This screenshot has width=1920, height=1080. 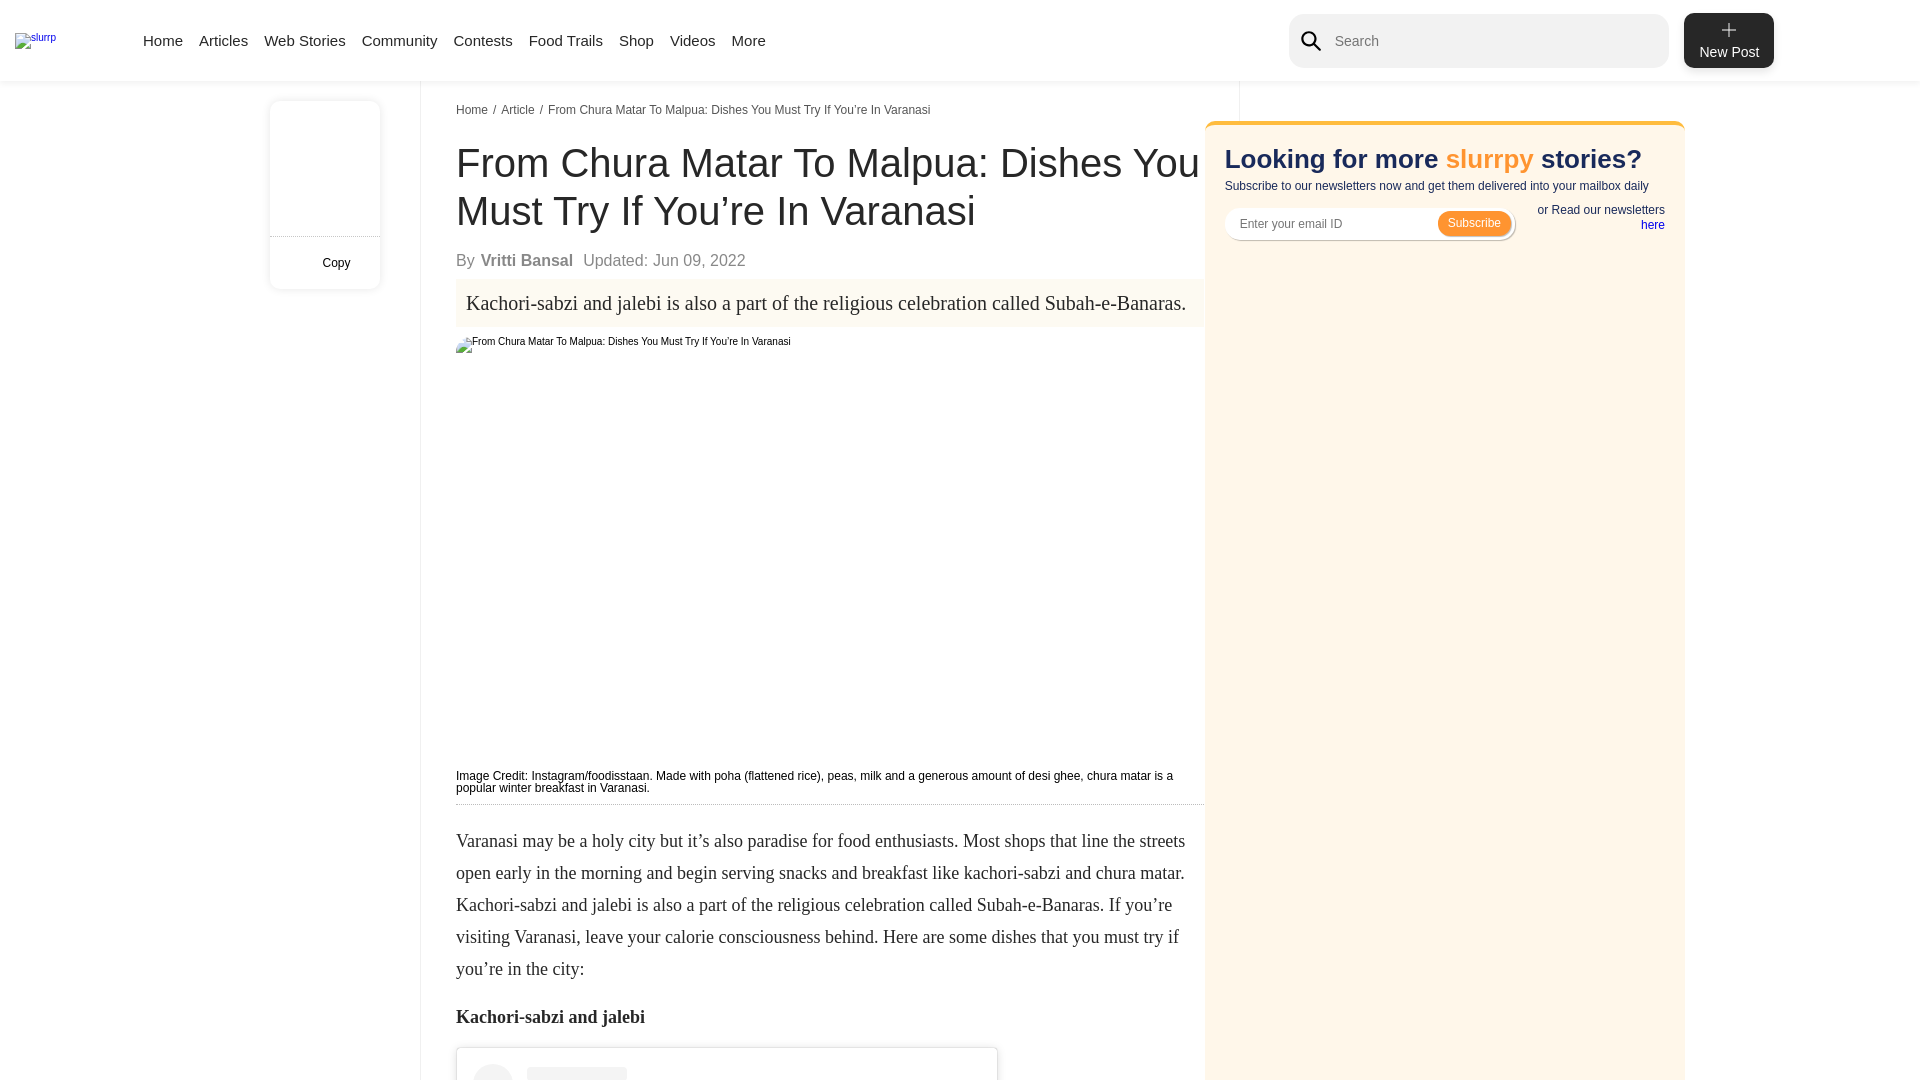 What do you see at coordinates (162, 40) in the screenshot?
I see `Home` at bounding box center [162, 40].